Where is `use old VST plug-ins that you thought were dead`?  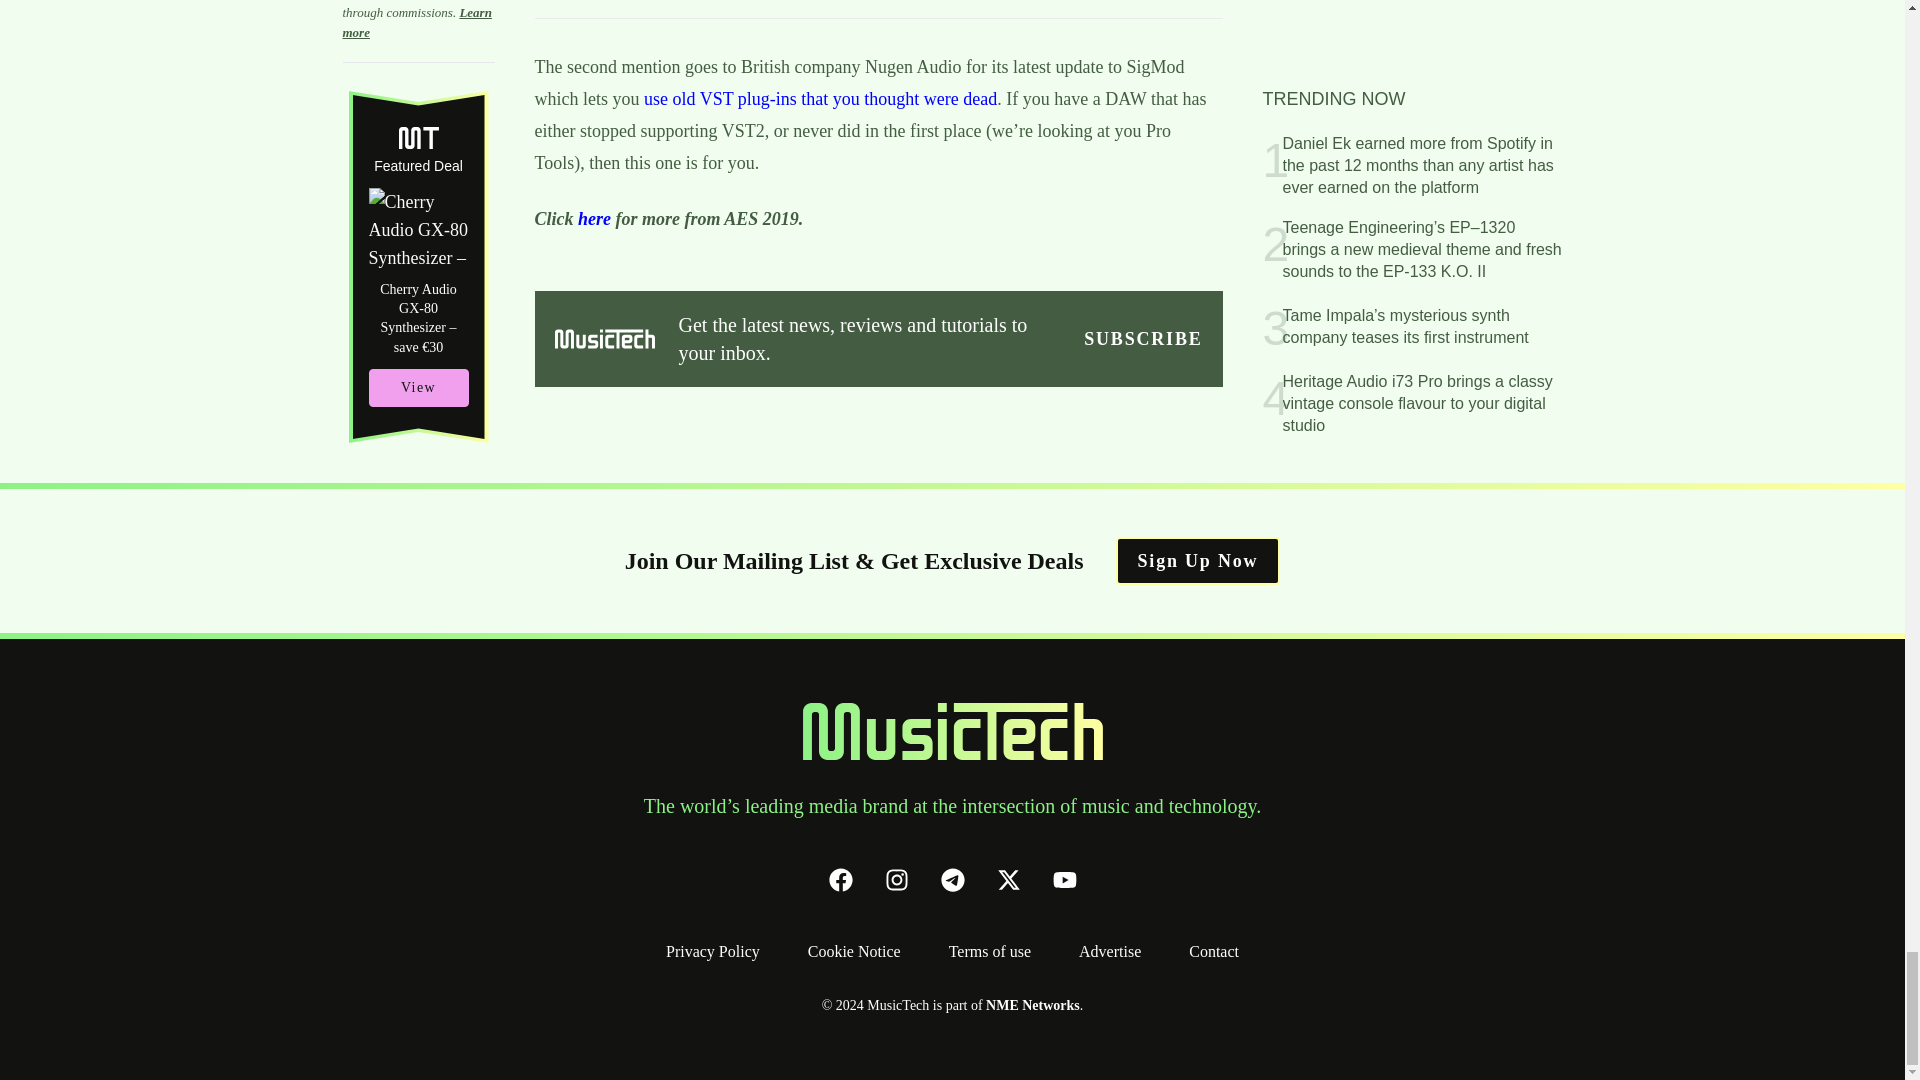 use old VST plug-ins that you thought were dead is located at coordinates (820, 98).